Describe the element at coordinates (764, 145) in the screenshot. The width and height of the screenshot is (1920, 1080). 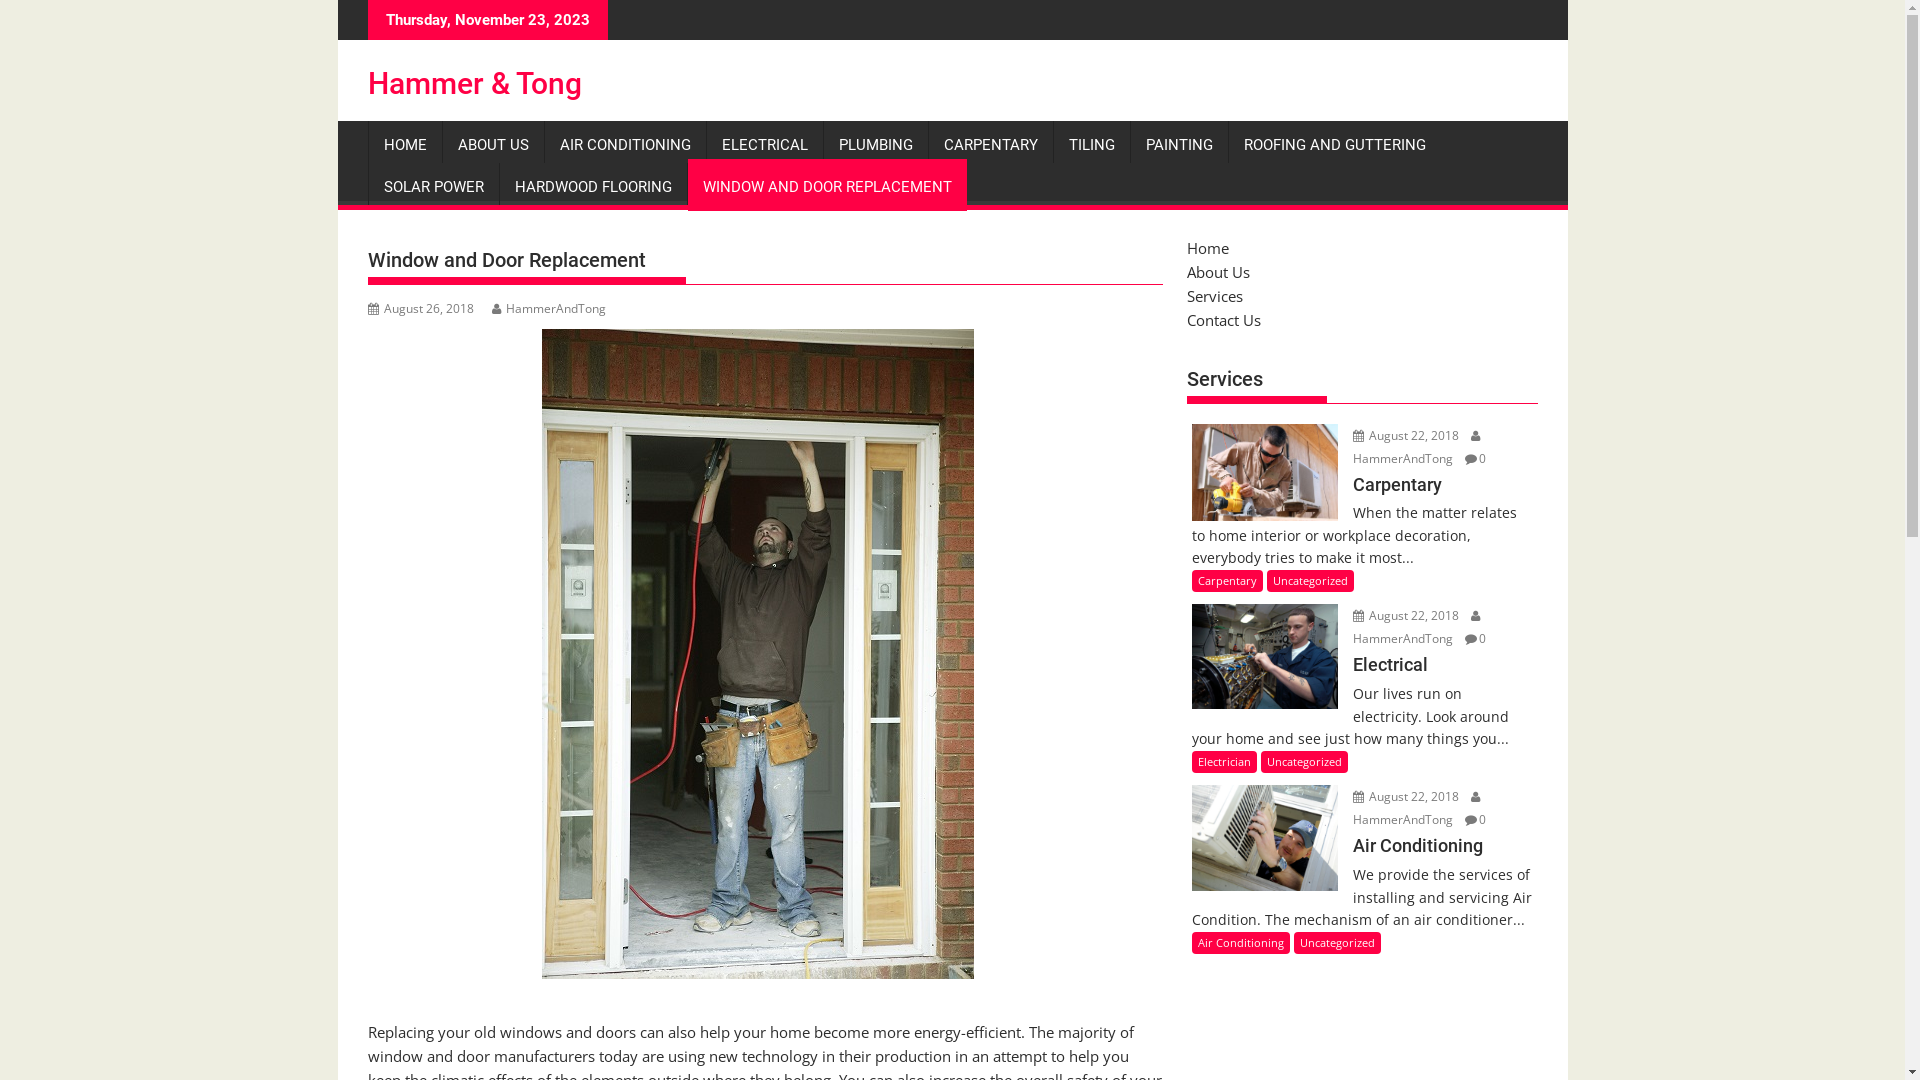
I see `ELECTRICAL` at that location.